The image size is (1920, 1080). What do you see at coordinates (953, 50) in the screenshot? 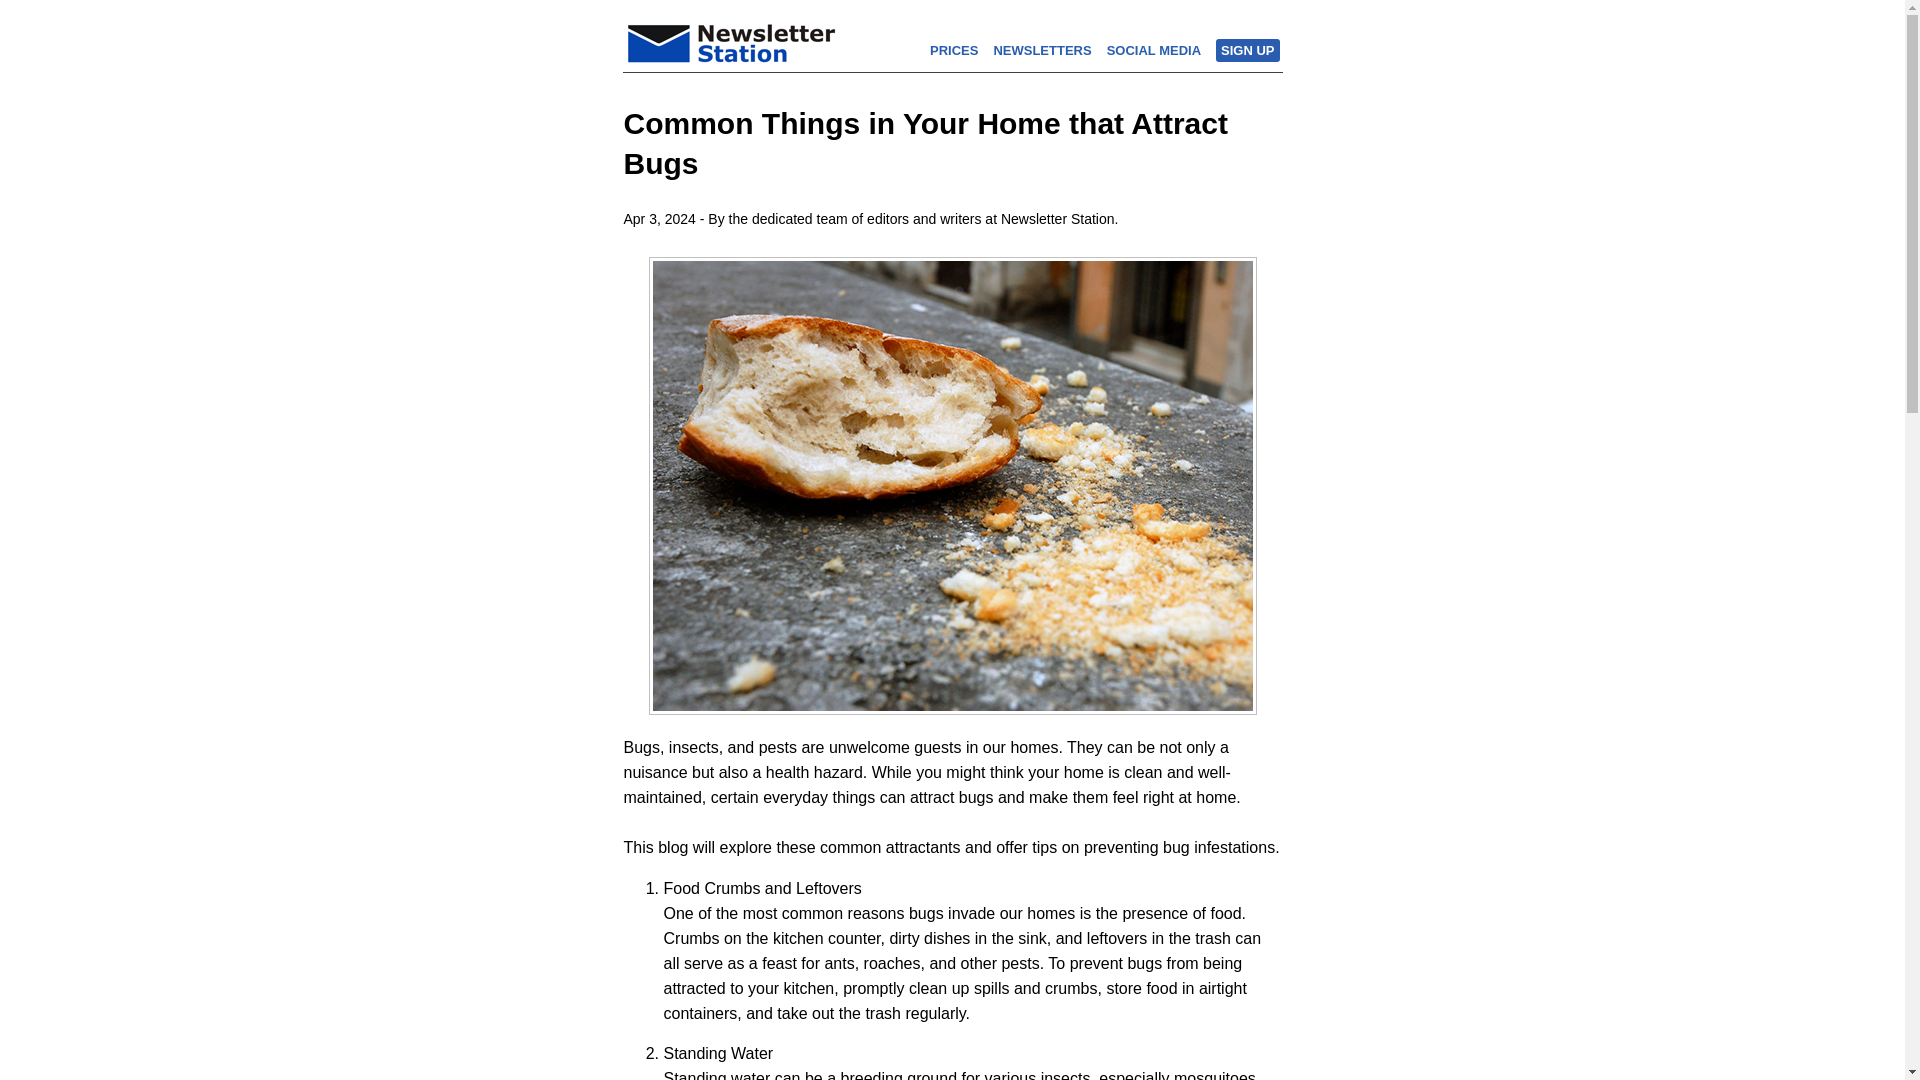
I see `PRICES` at bounding box center [953, 50].